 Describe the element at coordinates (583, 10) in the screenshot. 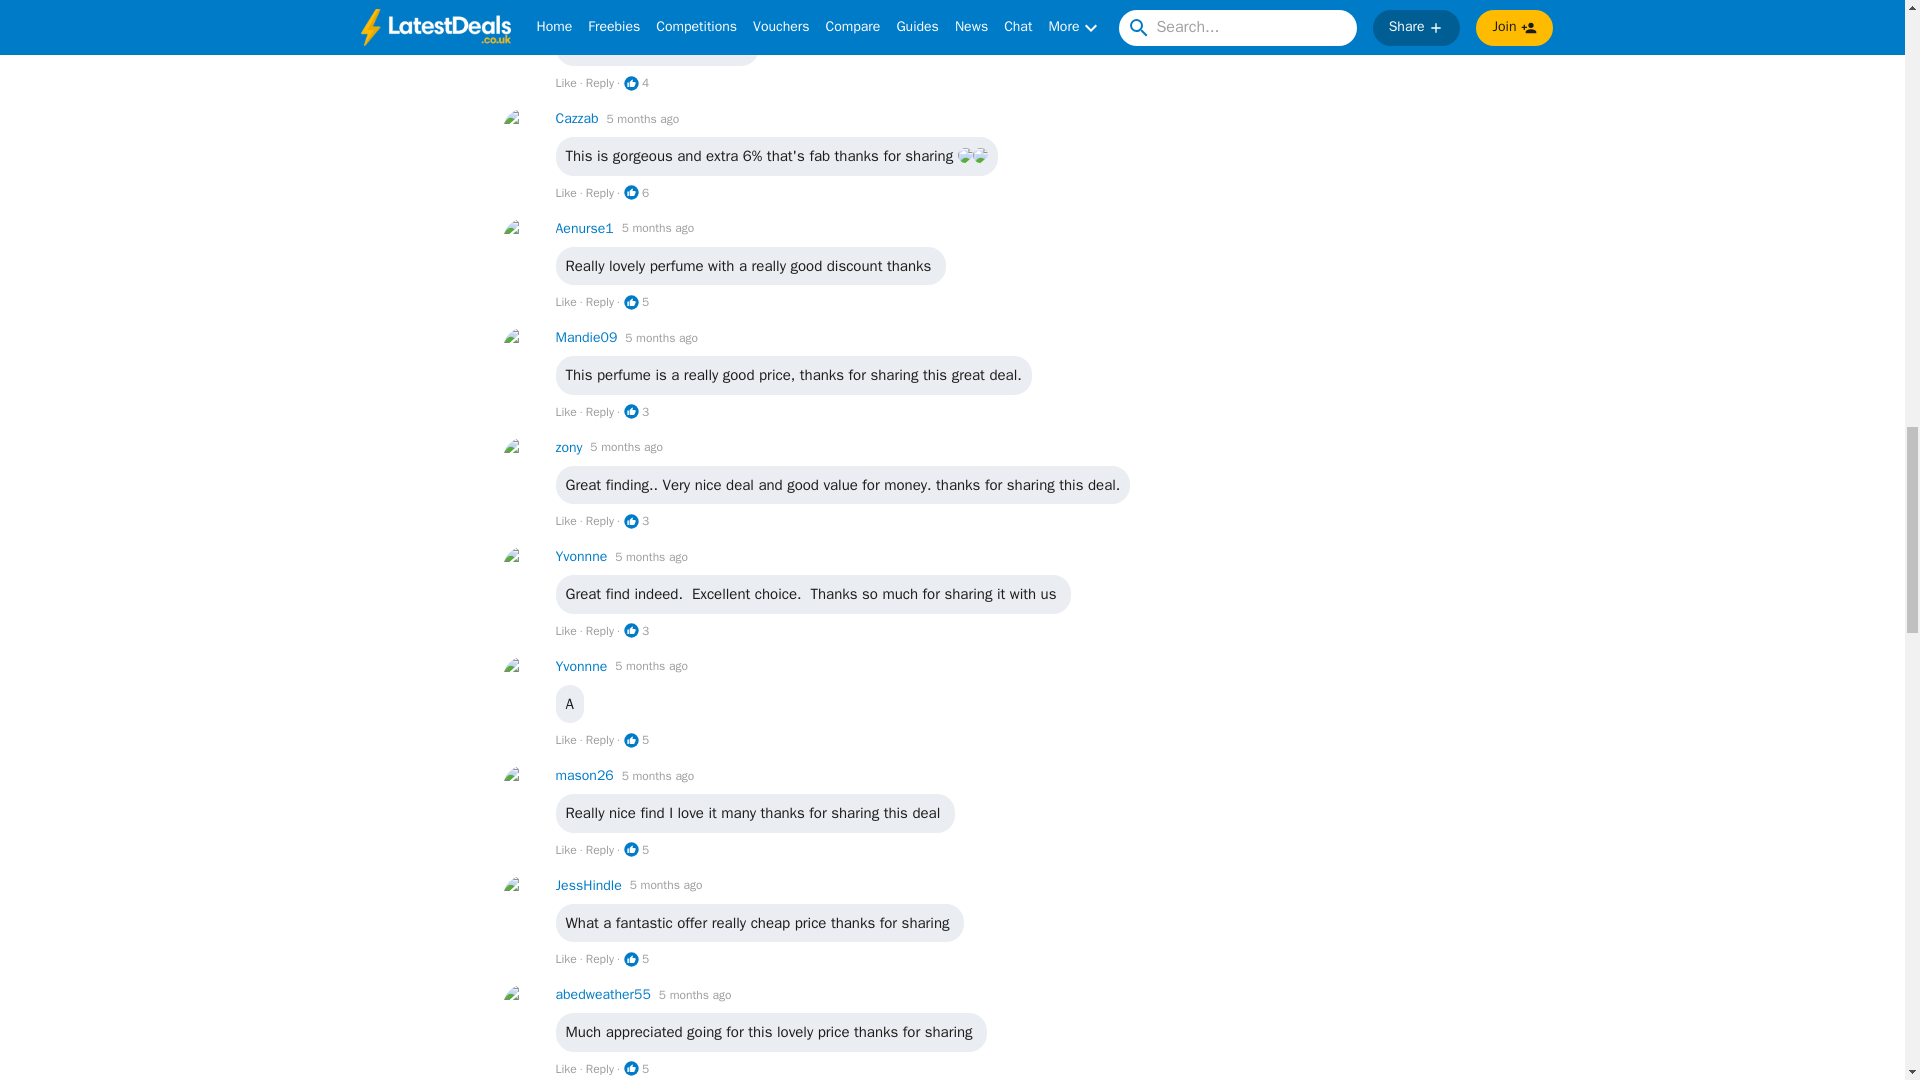

I see `elfleur98` at that location.